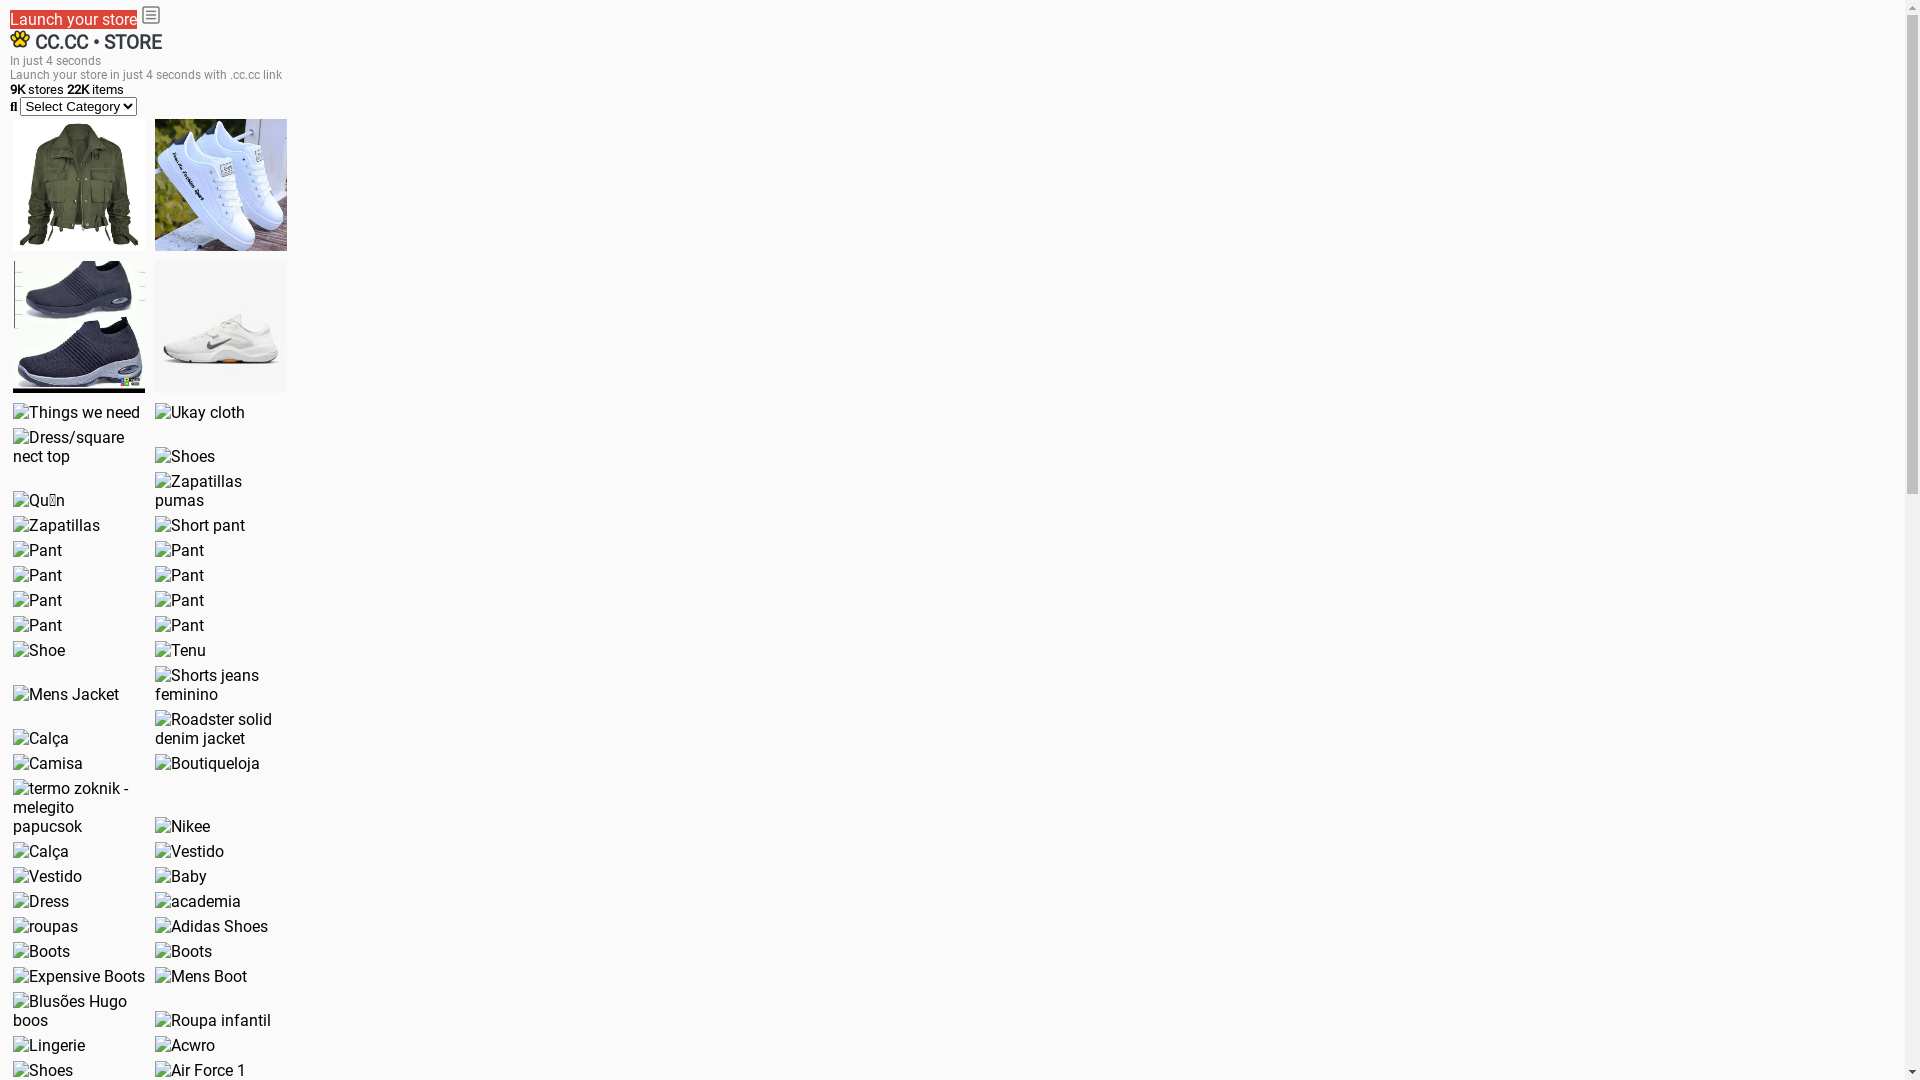 The width and height of the screenshot is (1920, 1080). Describe the element at coordinates (76, 412) in the screenshot. I see `Things we need` at that location.